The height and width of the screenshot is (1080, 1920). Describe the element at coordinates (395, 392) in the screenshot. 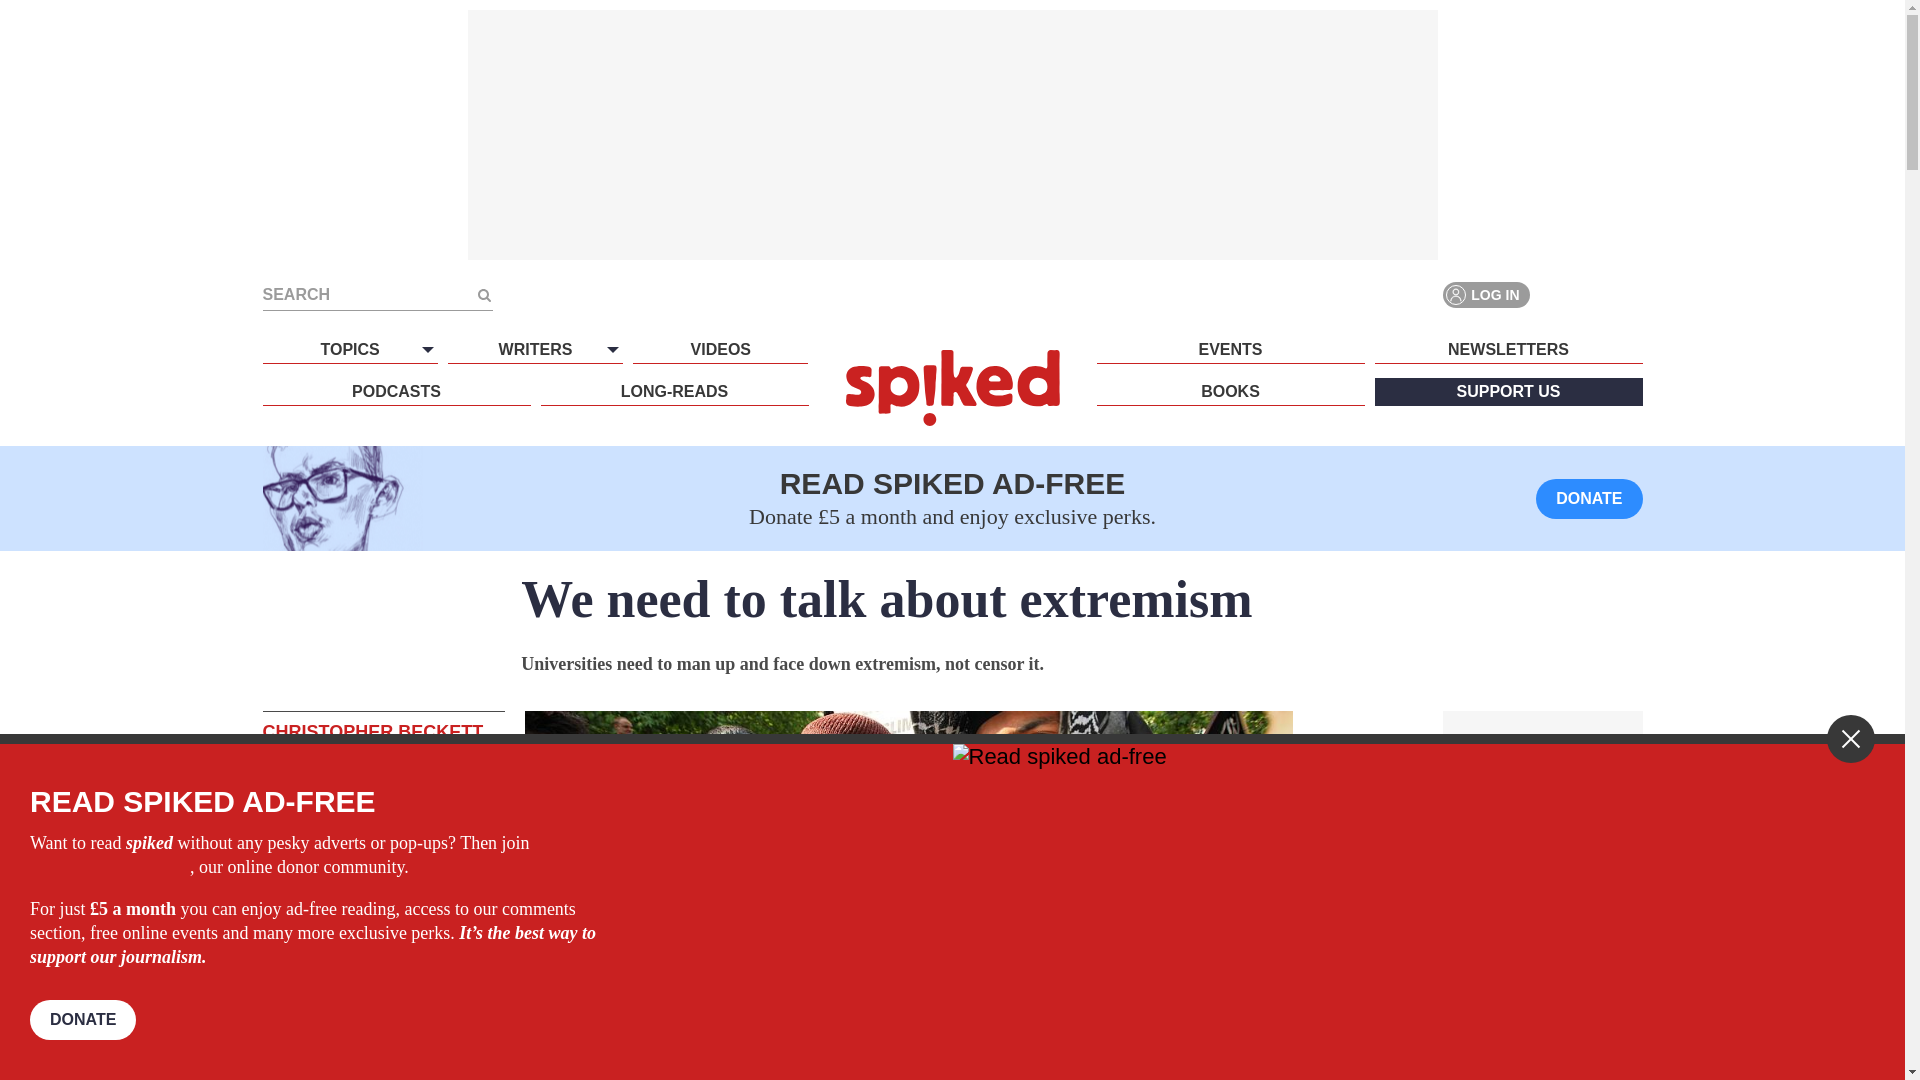

I see `PODCASTS` at that location.